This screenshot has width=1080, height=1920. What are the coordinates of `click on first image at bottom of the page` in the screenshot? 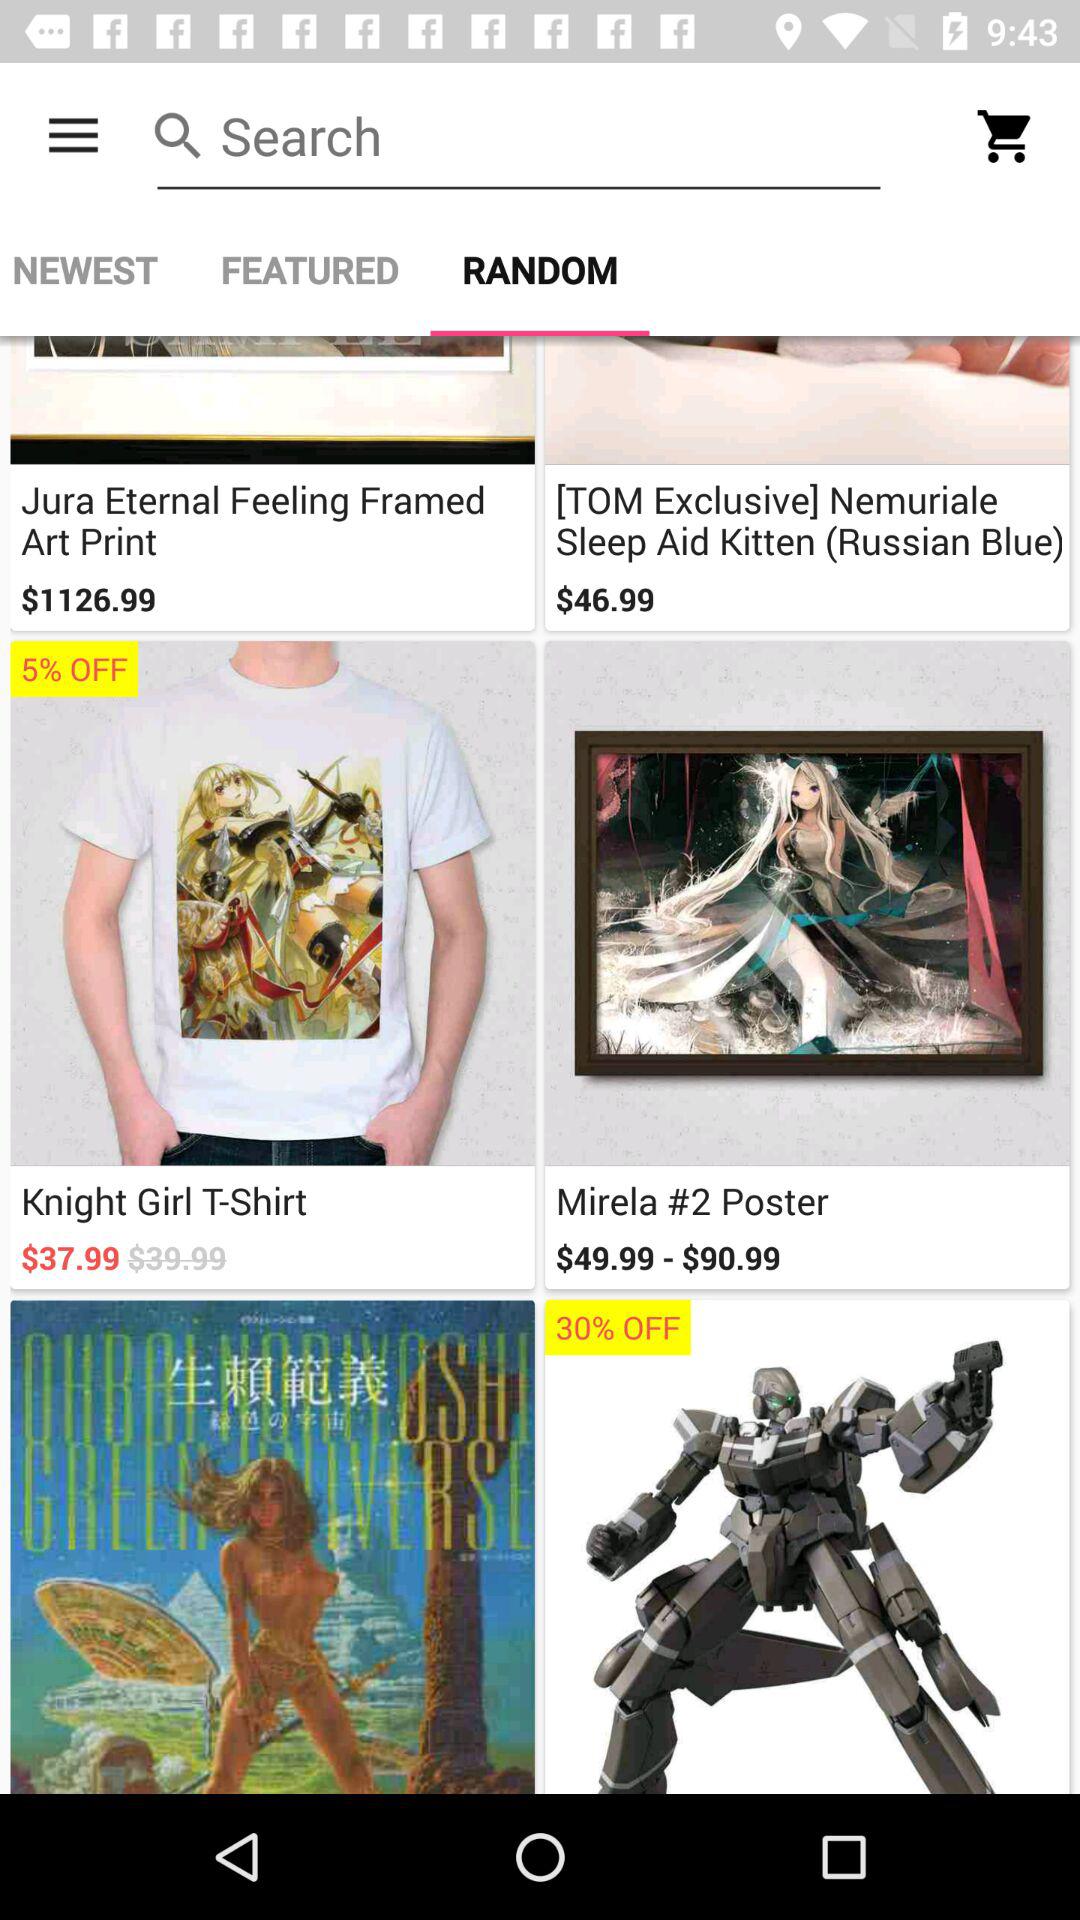 It's located at (272, 1546).